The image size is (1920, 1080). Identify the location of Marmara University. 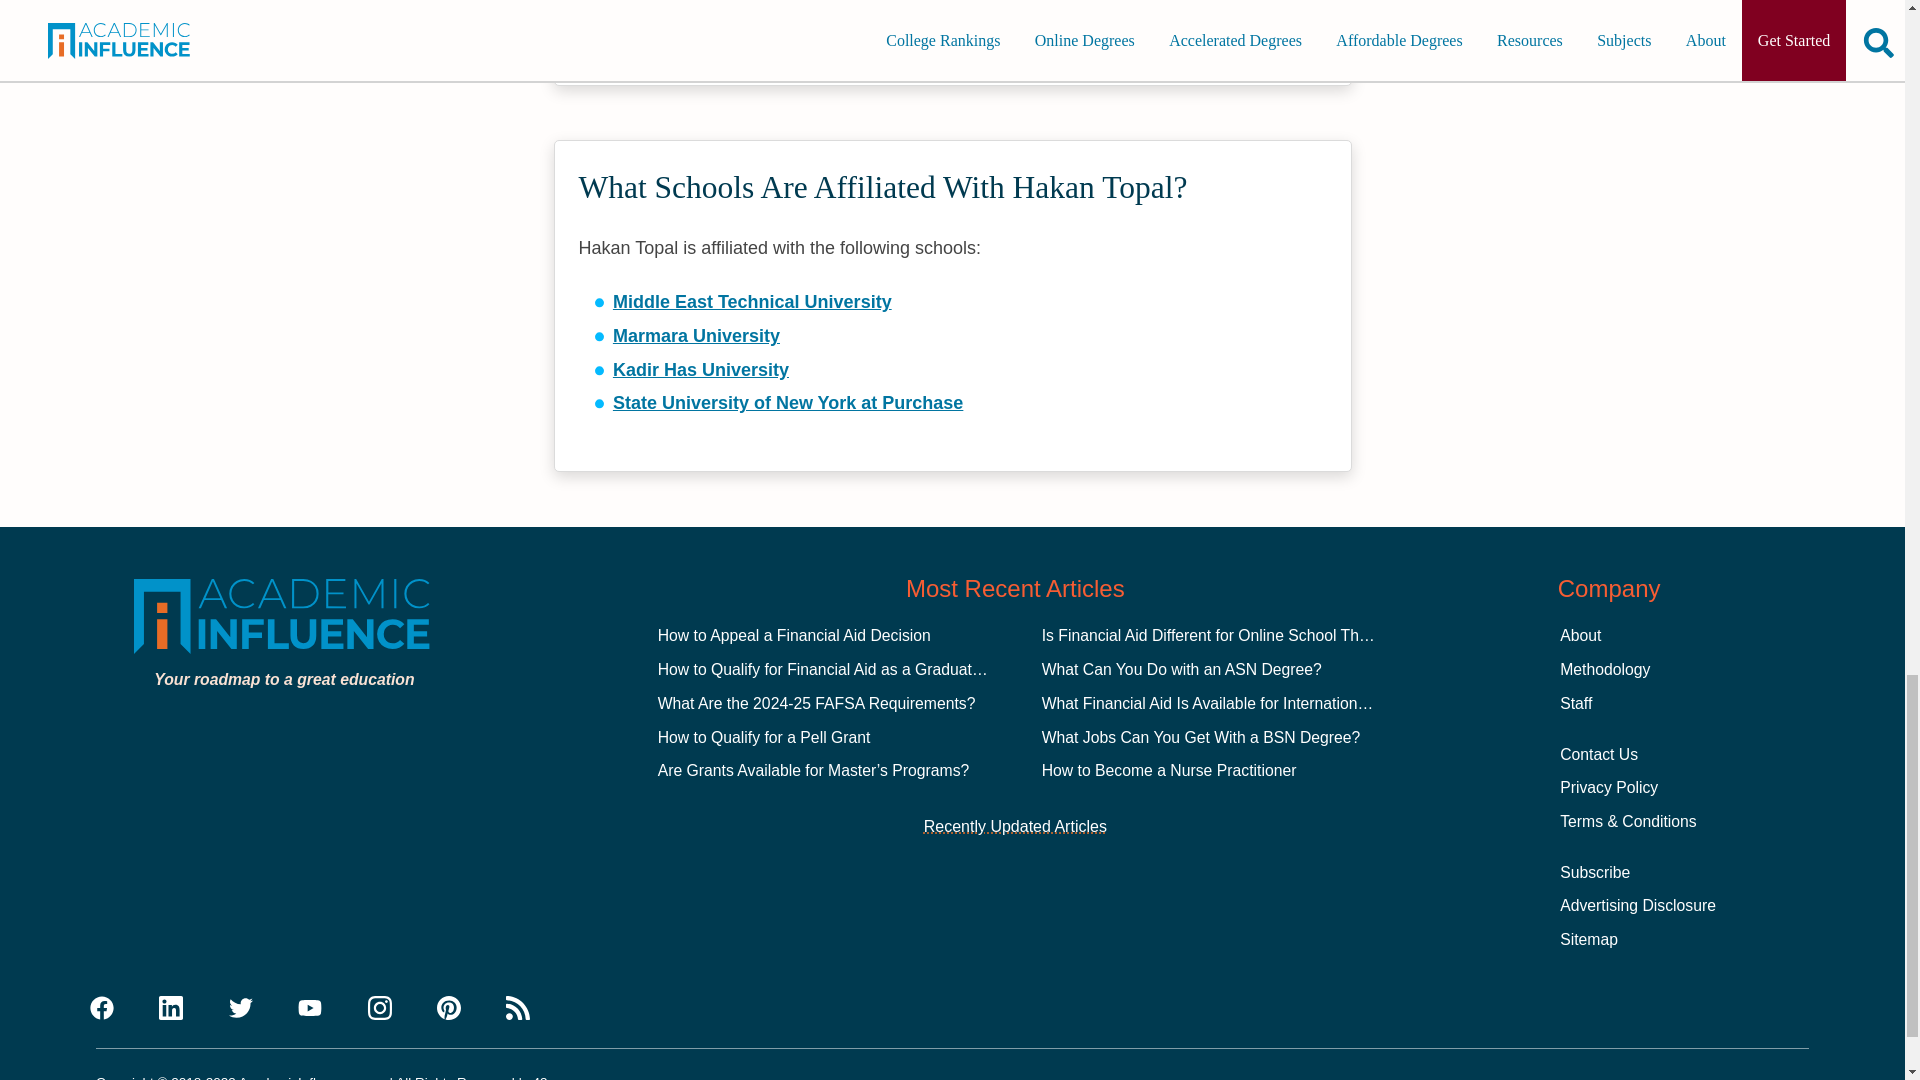
(696, 336).